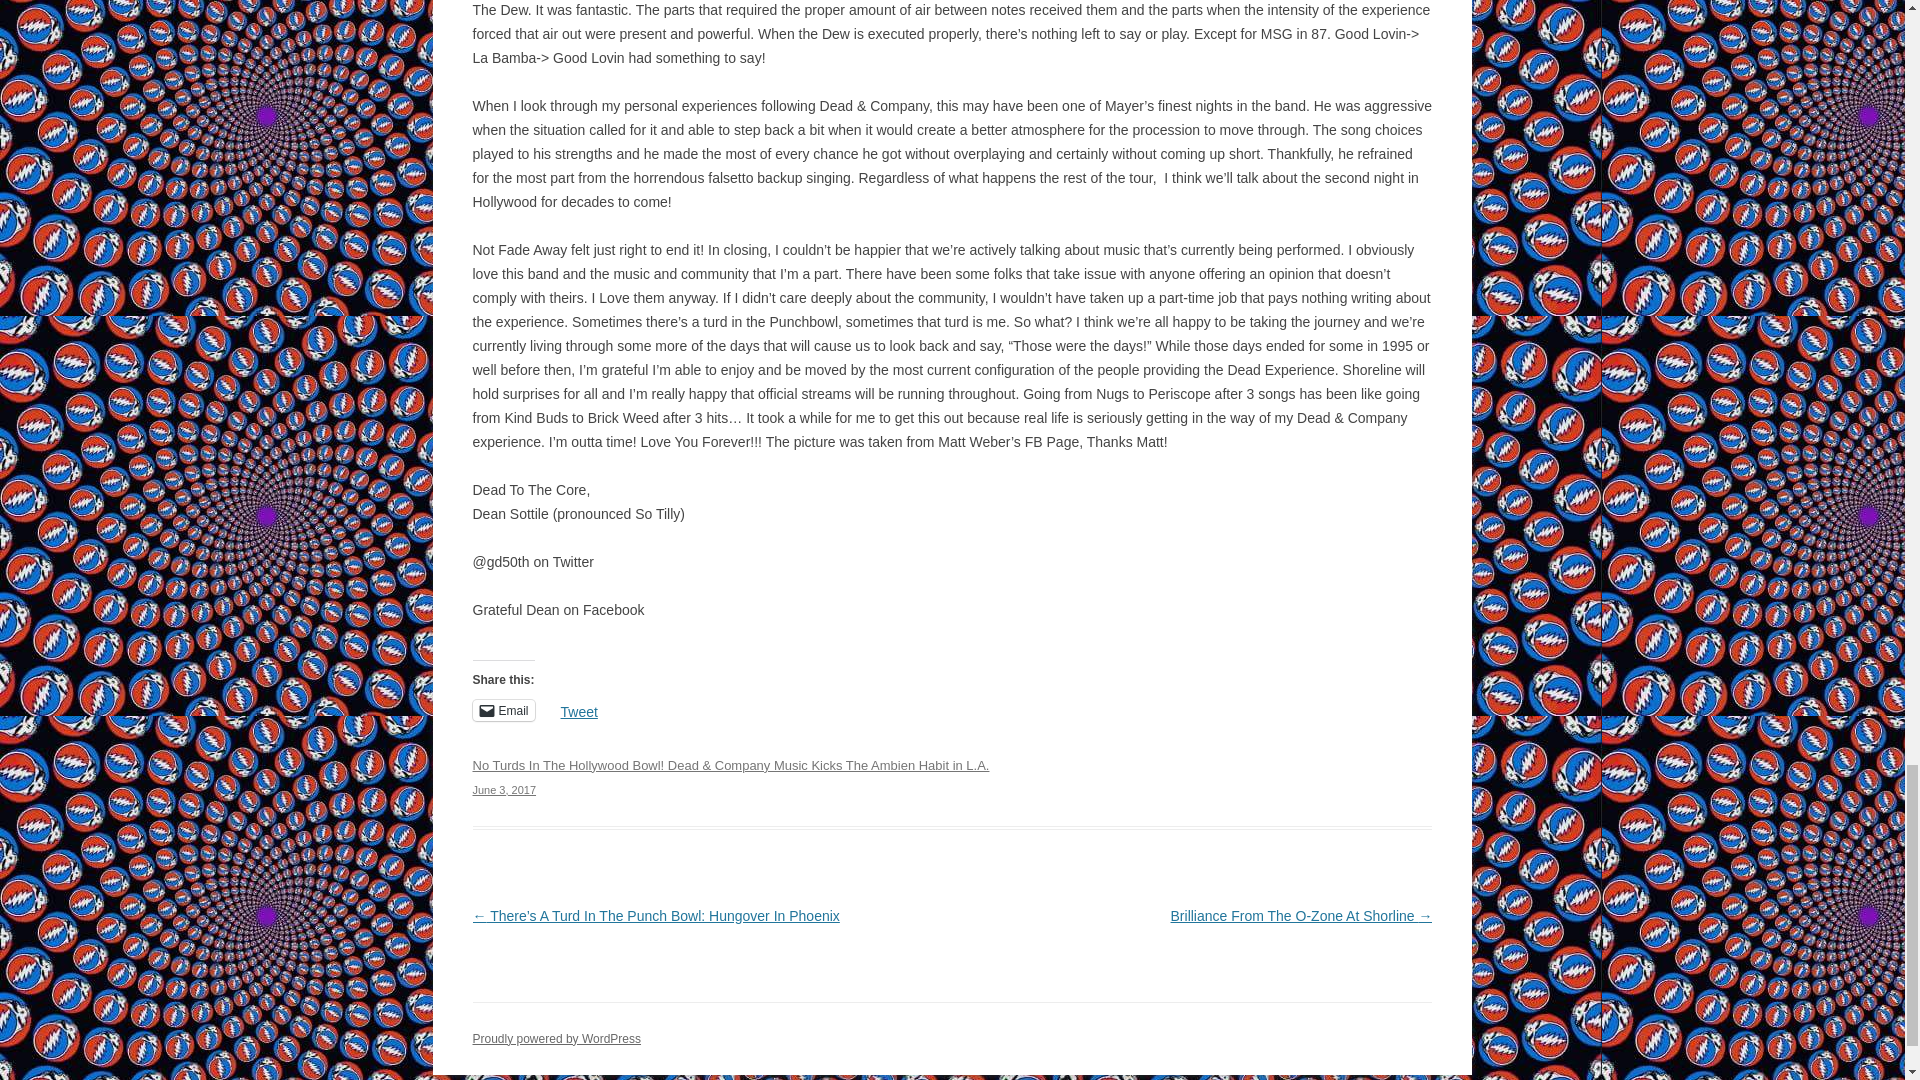 The width and height of the screenshot is (1920, 1080). What do you see at coordinates (502, 710) in the screenshot?
I see `Email` at bounding box center [502, 710].